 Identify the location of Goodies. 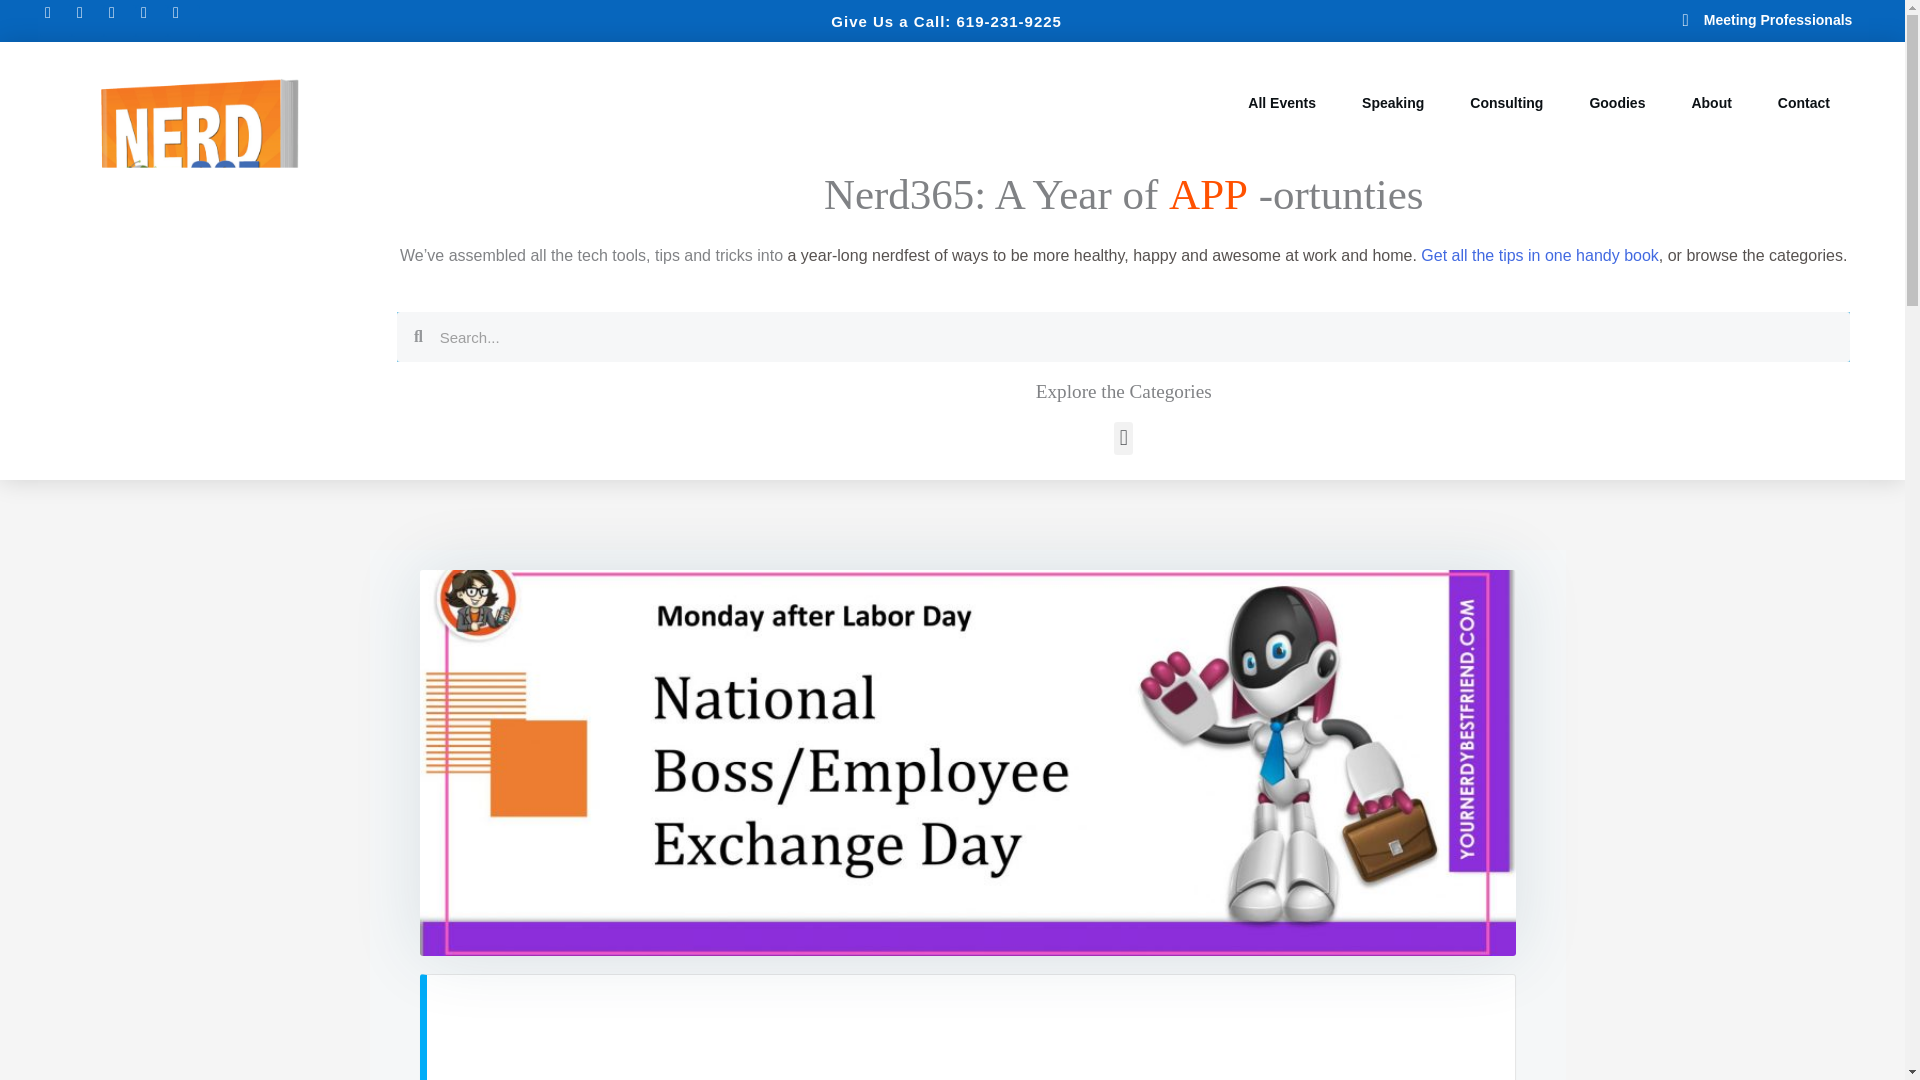
(1616, 103).